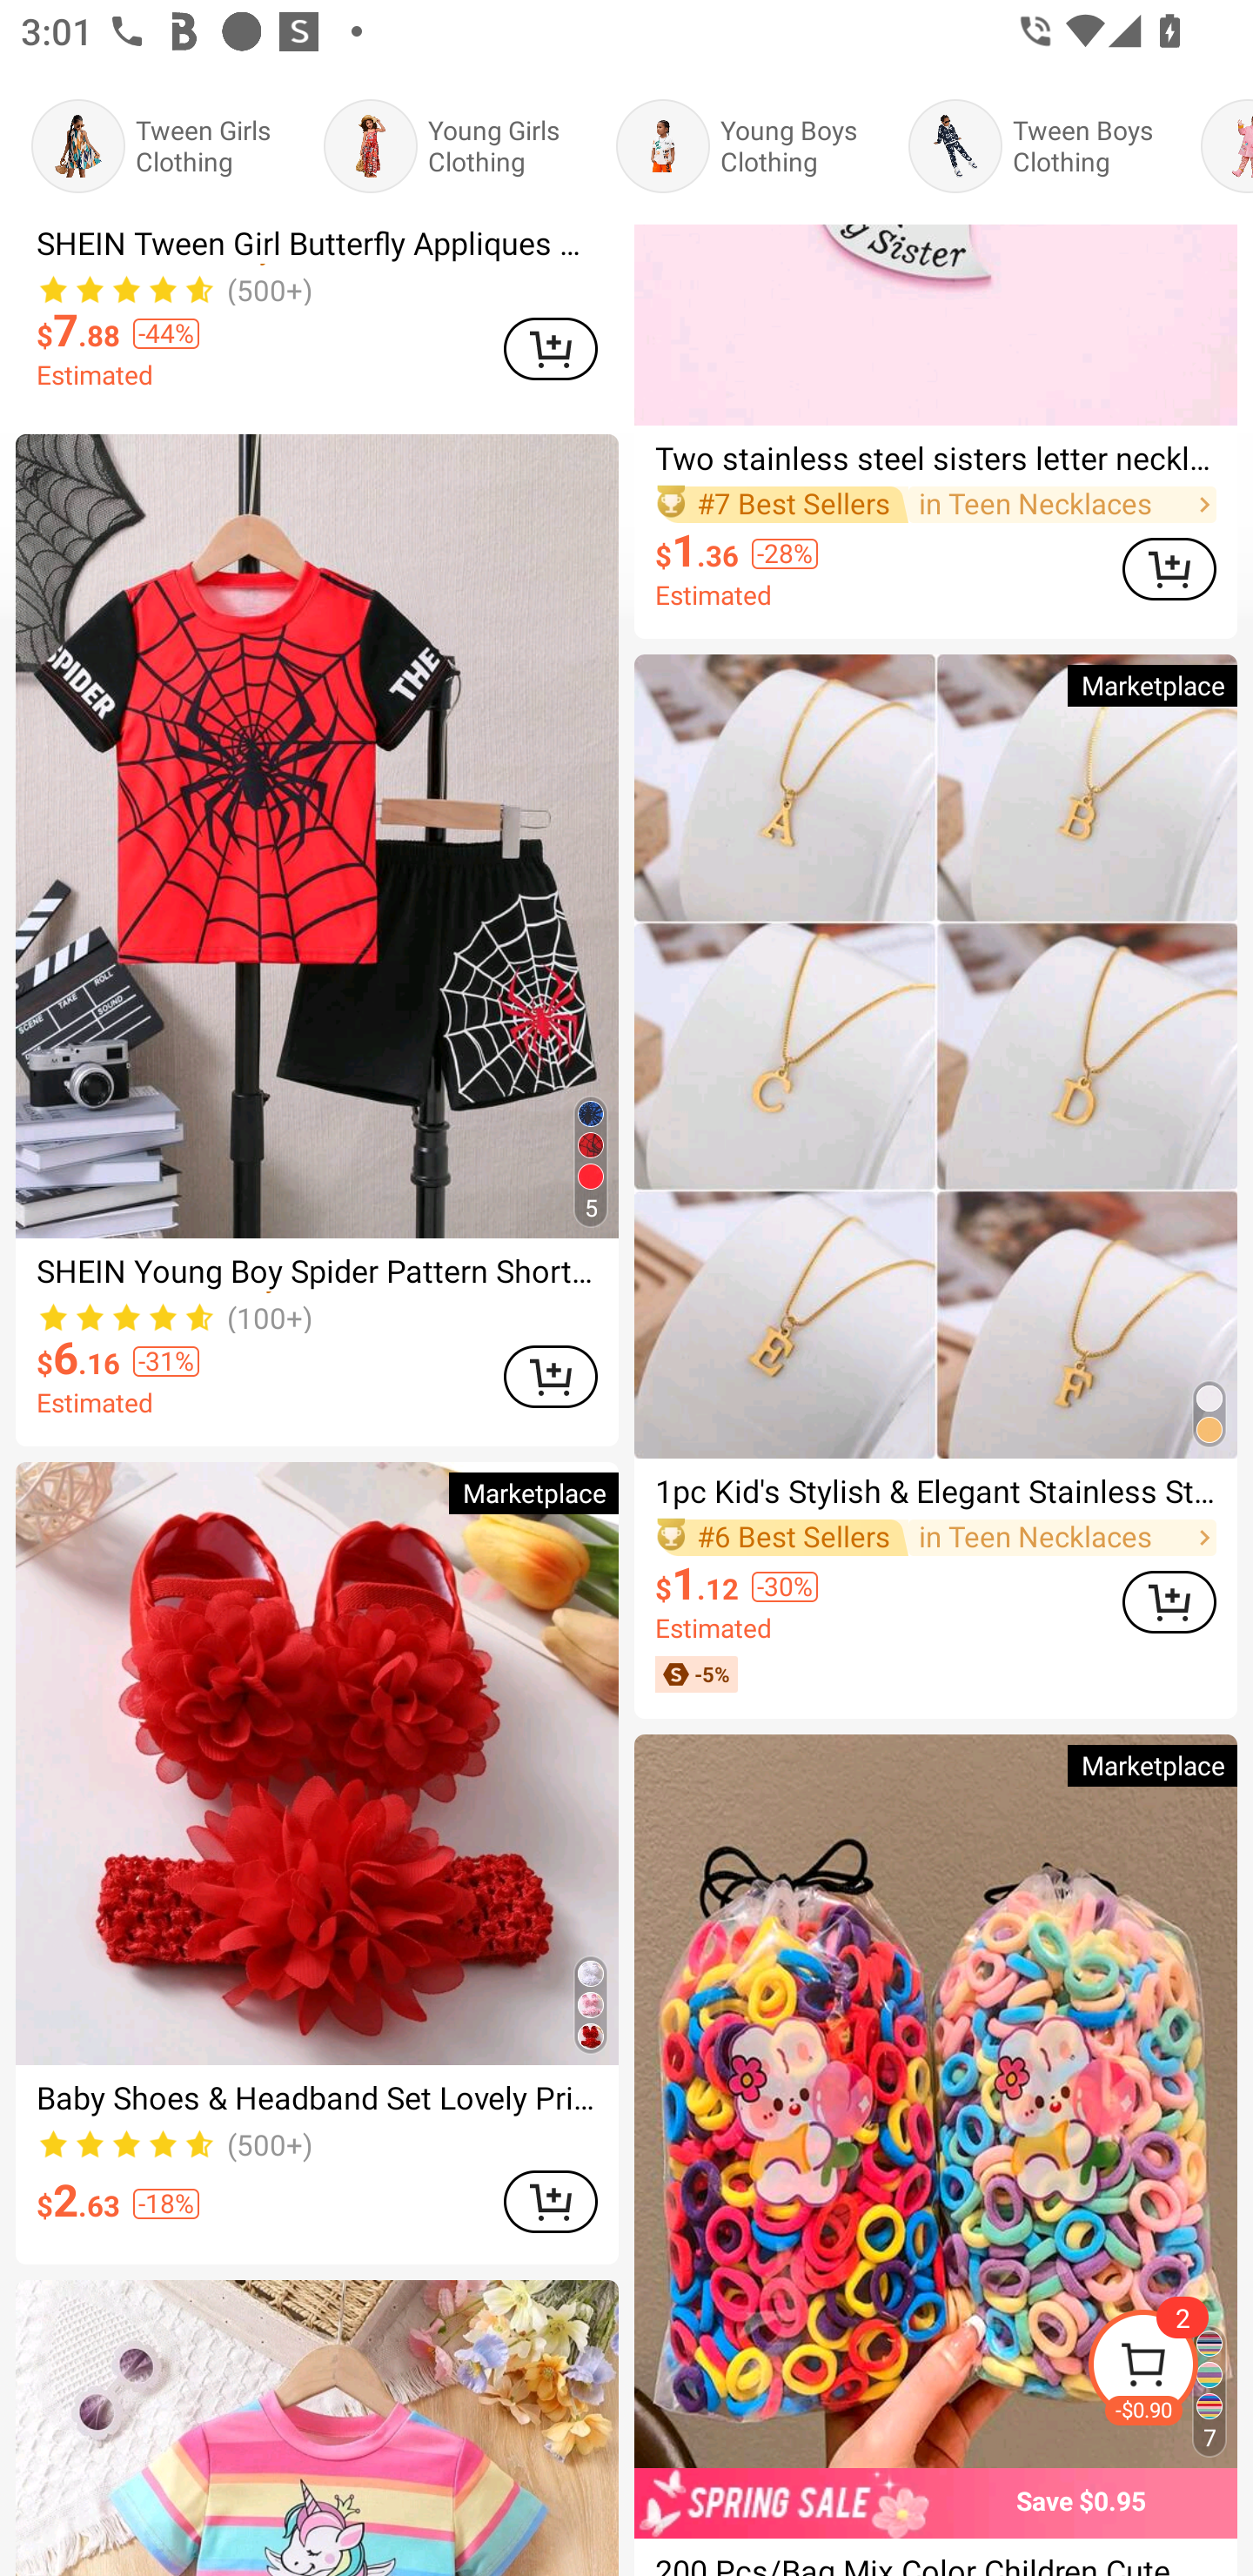 This screenshot has height=2576, width=1253. Describe the element at coordinates (162, 146) in the screenshot. I see `Tween Girls Clothing` at that location.